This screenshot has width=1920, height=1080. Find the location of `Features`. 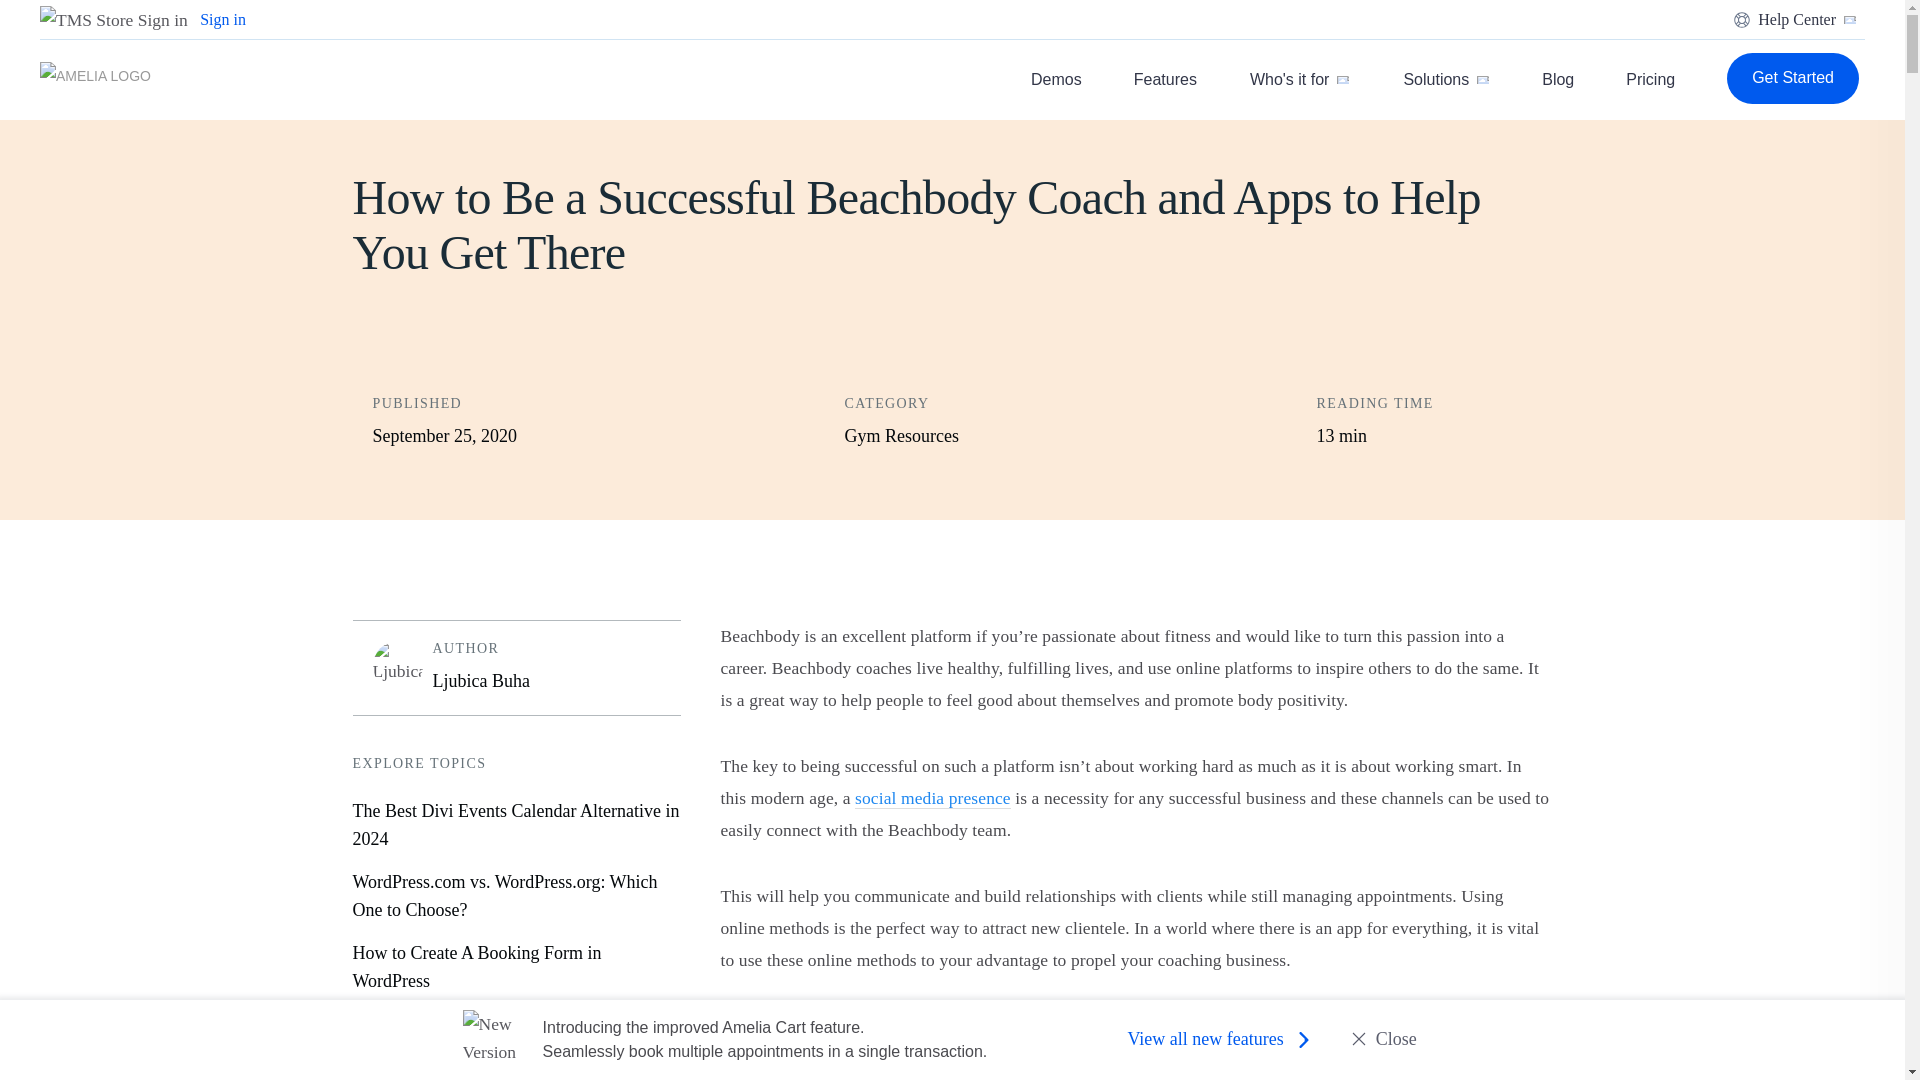

Features is located at coordinates (1165, 54).